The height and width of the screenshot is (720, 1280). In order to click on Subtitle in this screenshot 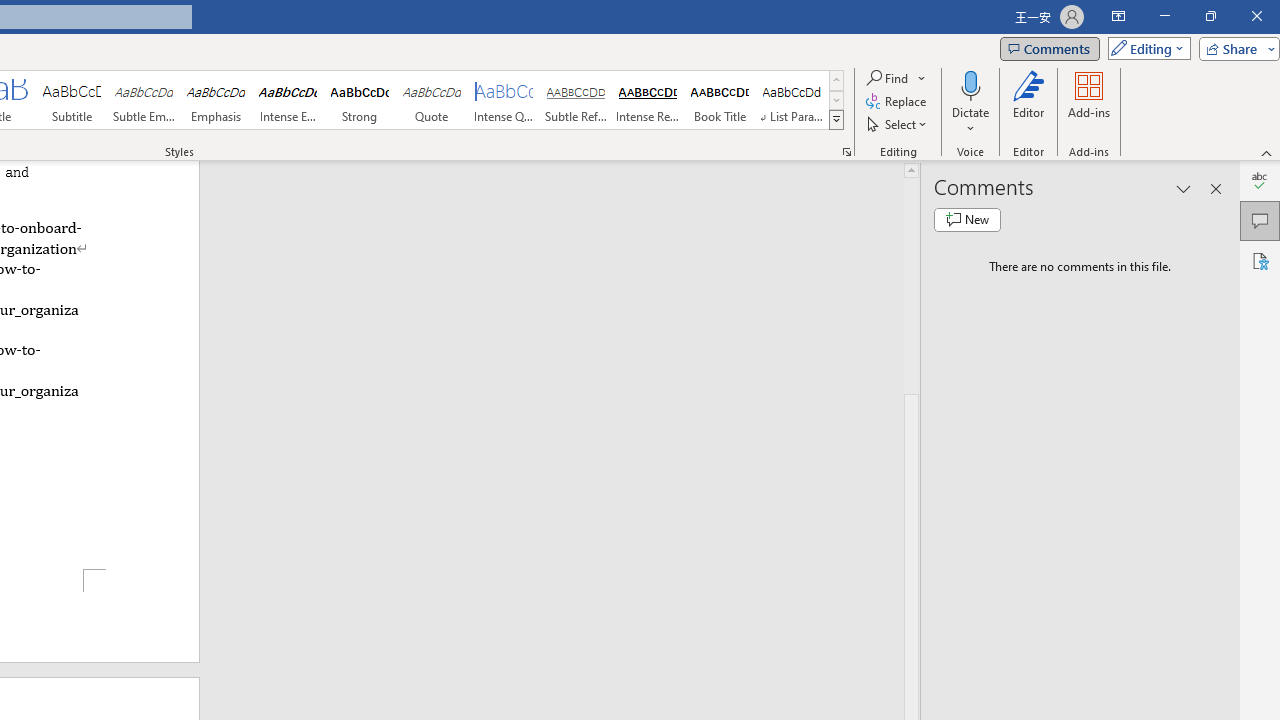, I will do `click(71, 100)`.